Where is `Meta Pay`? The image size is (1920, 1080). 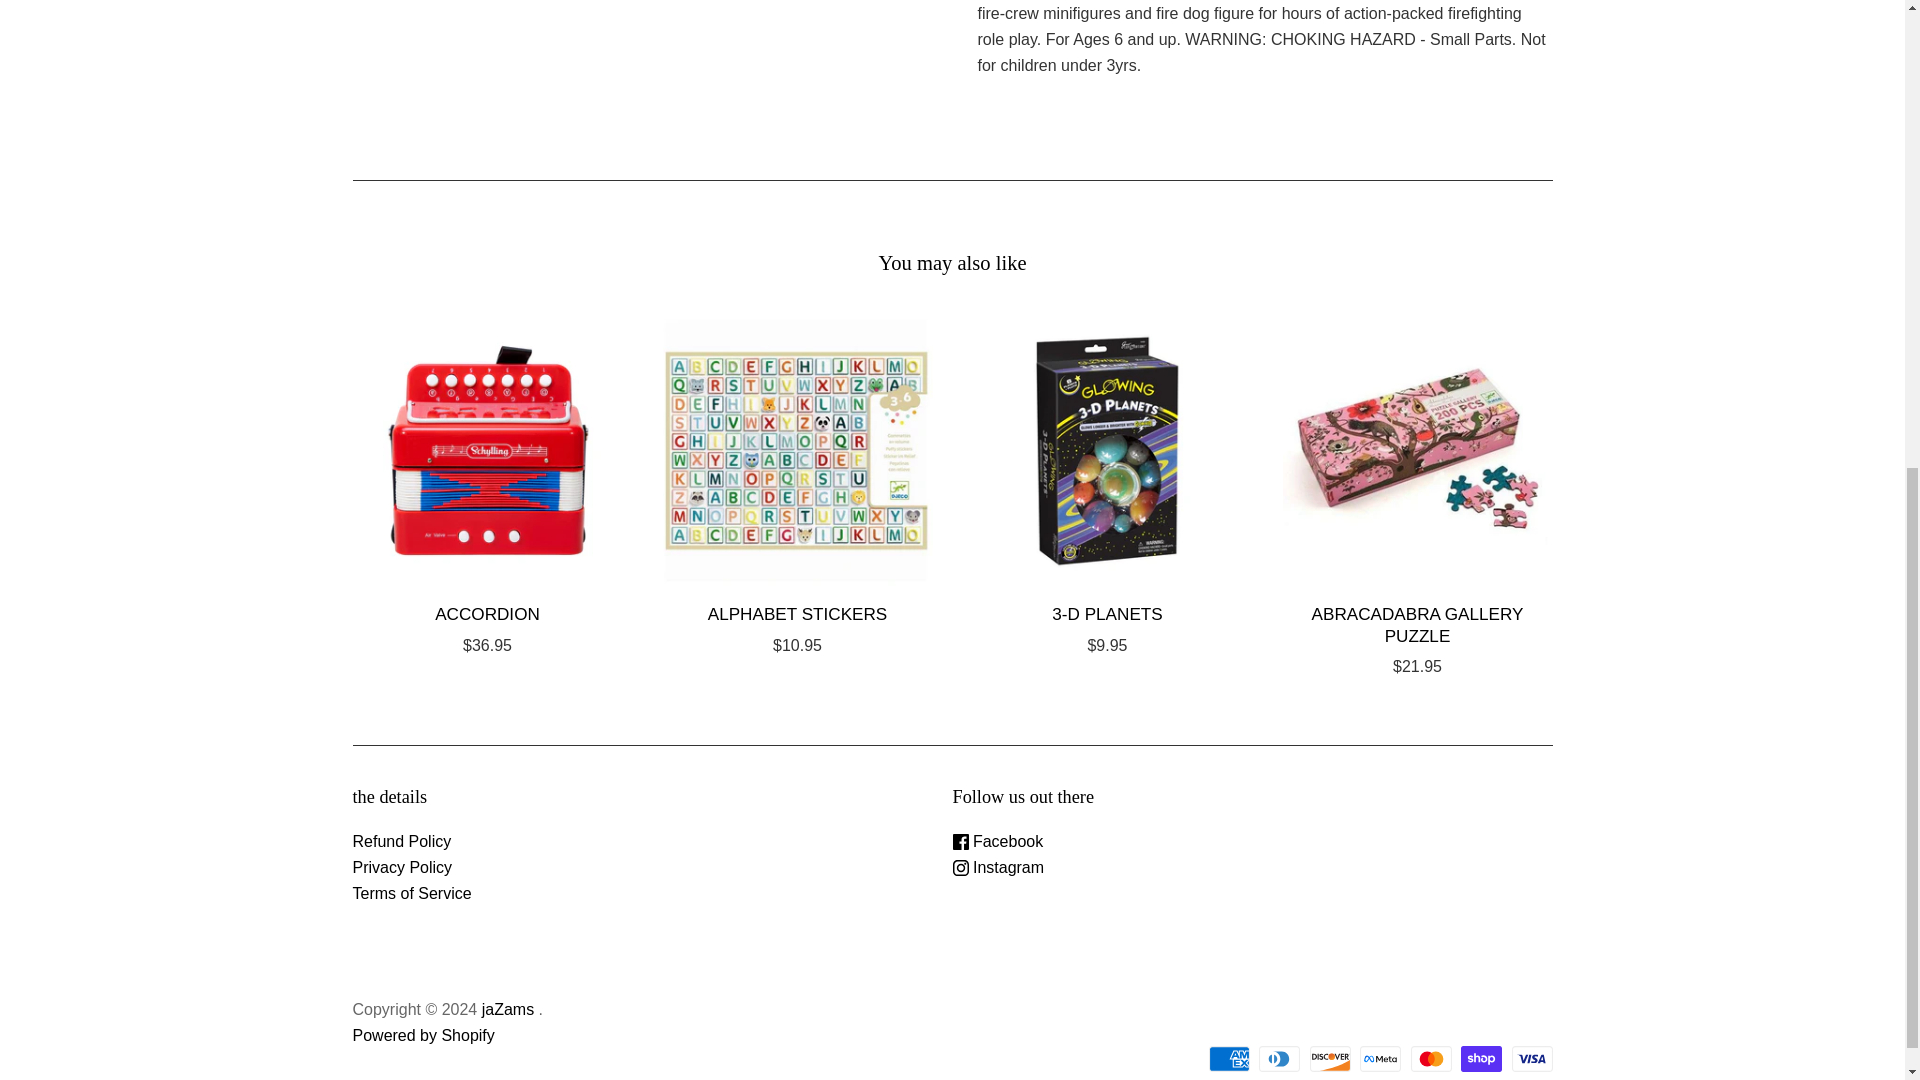
Meta Pay is located at coordinates (1380, 1059).